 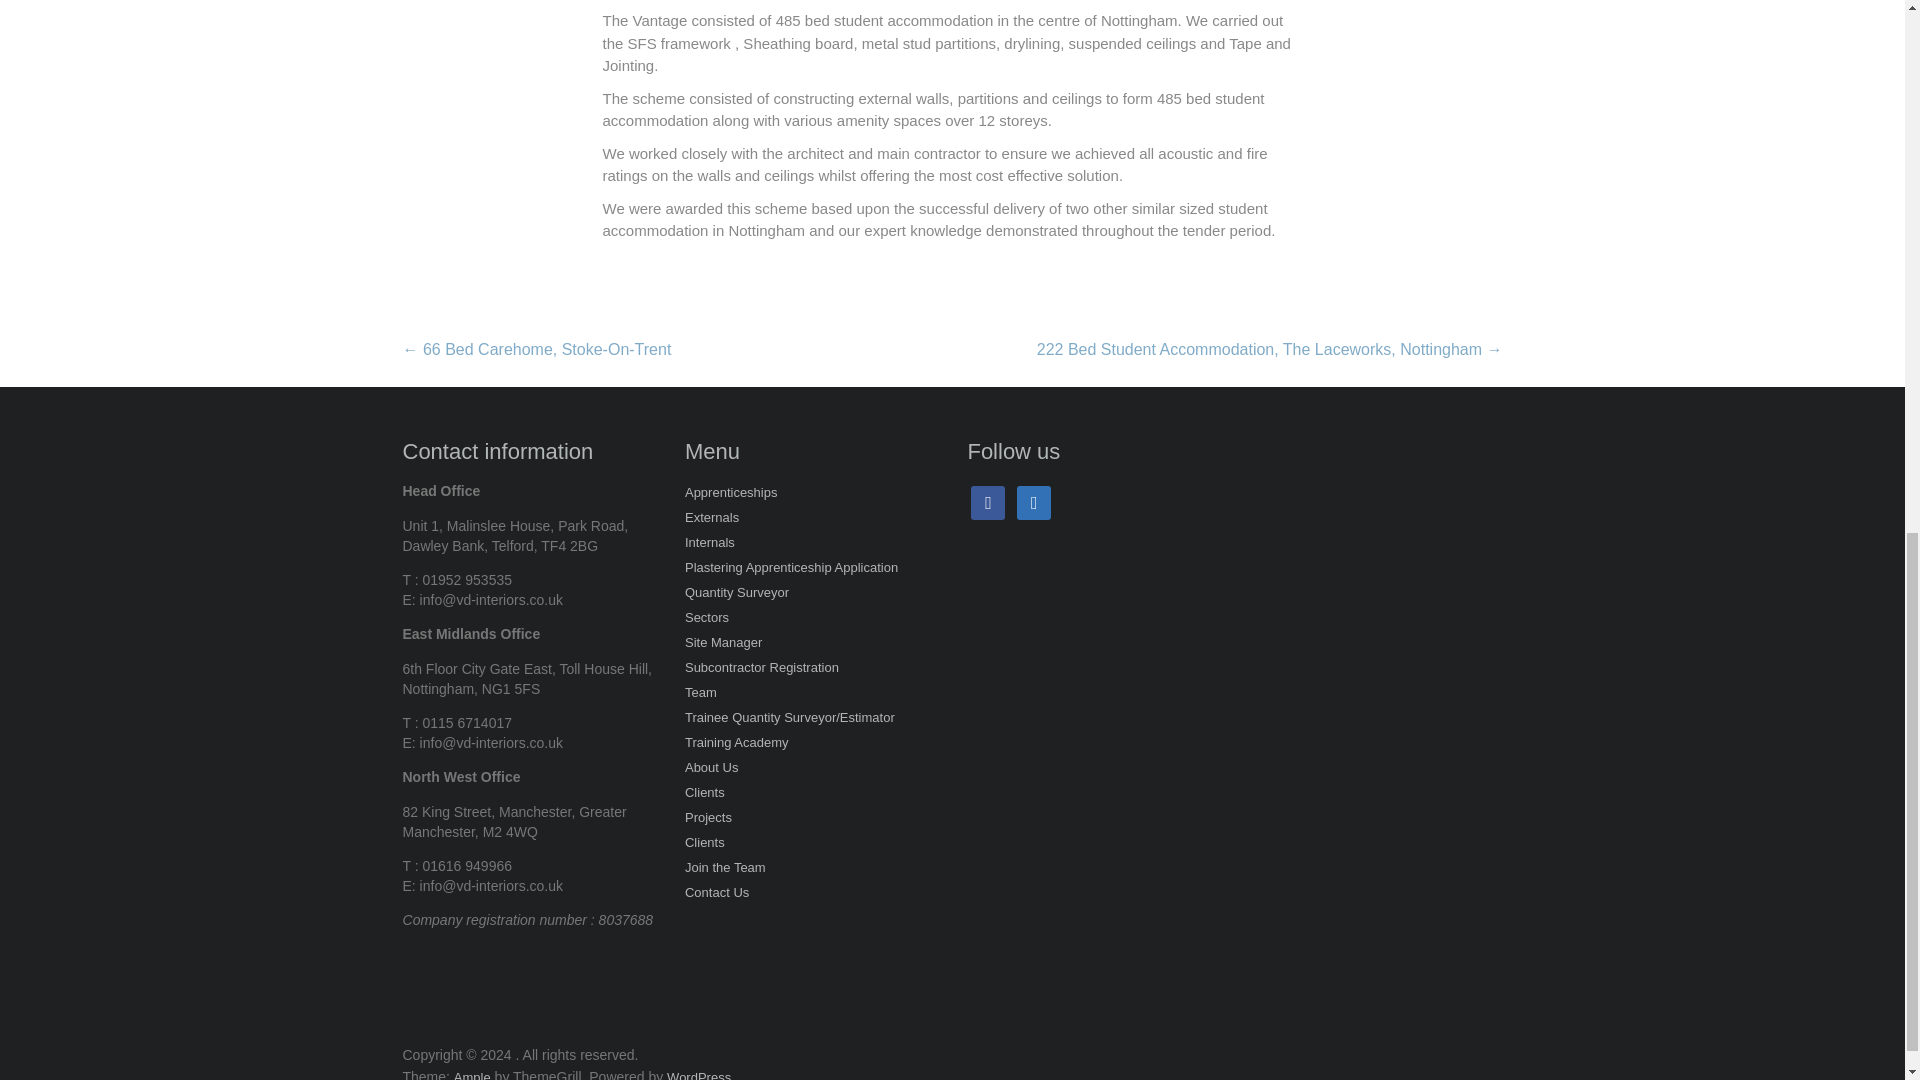 I want to click on Clients, so click(x=705, y=844).